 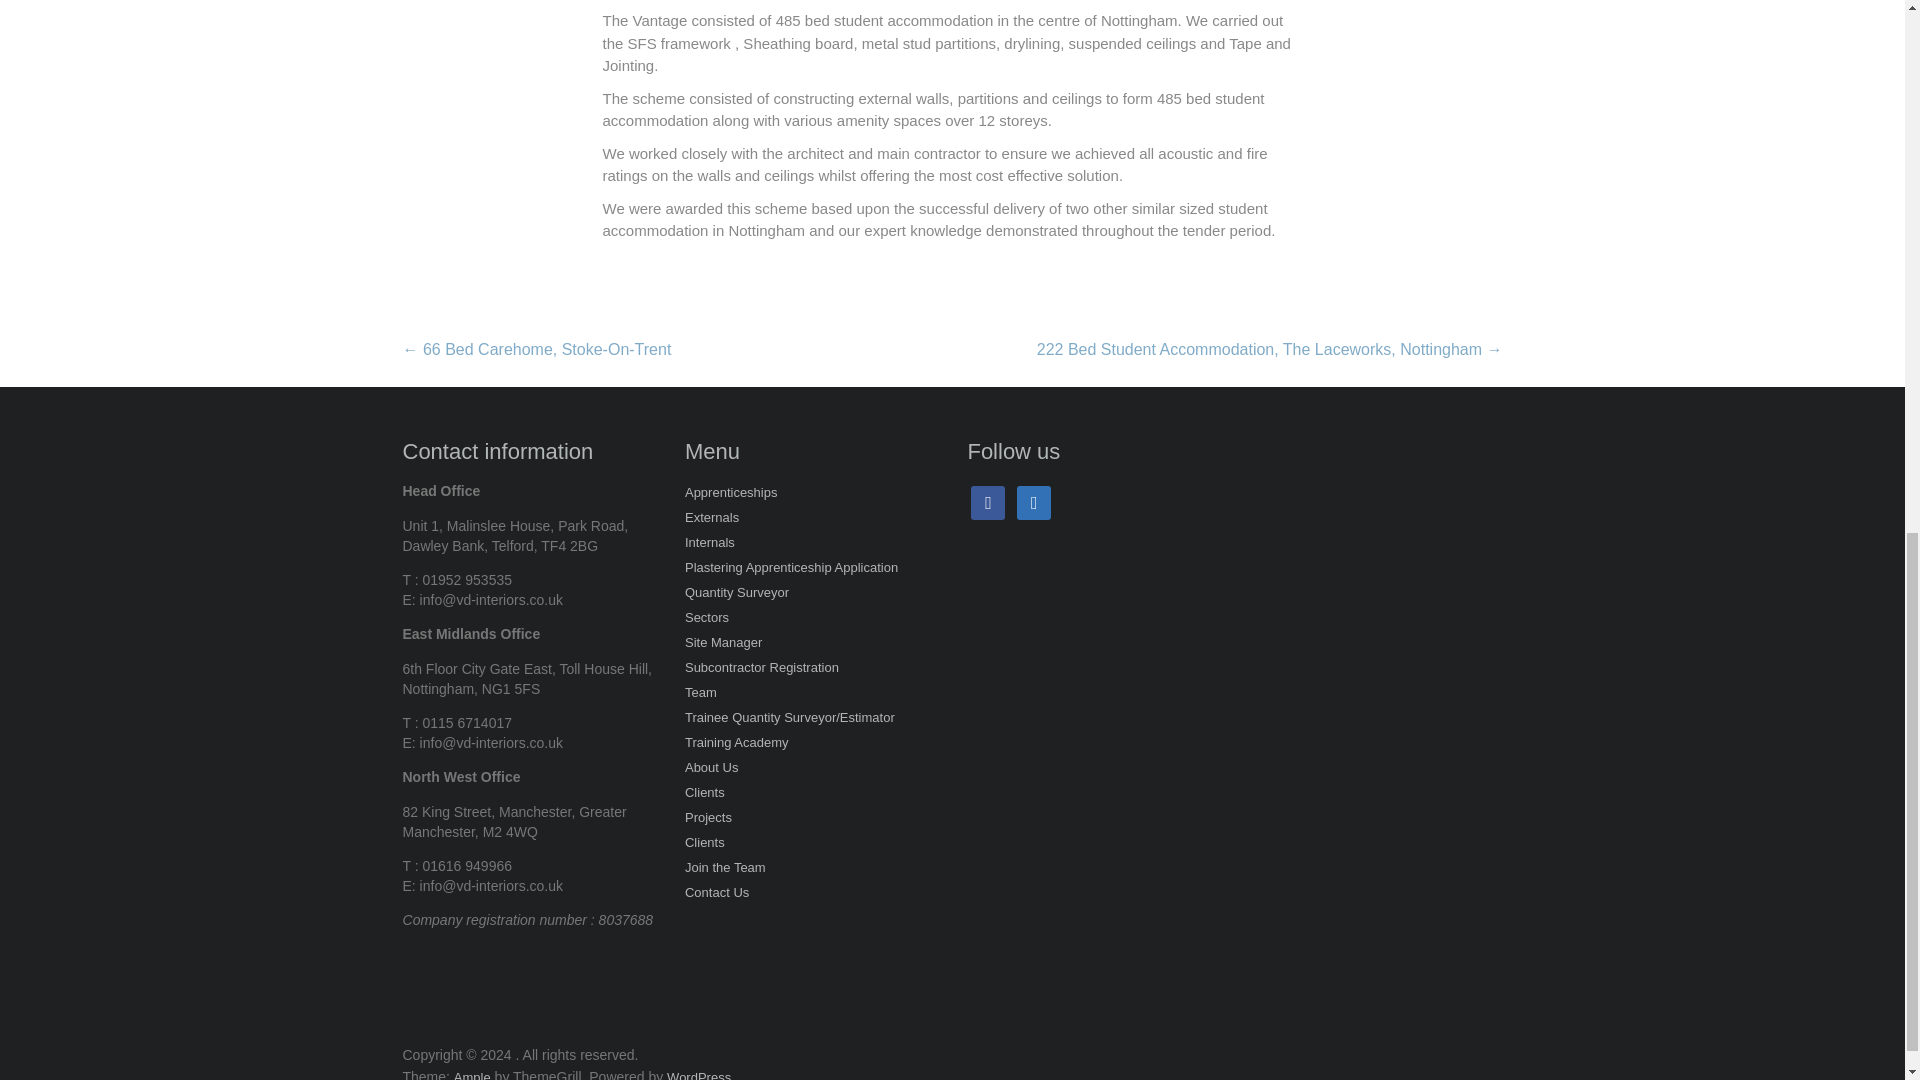 I want to click on Clients, so click(x=705, y=844).